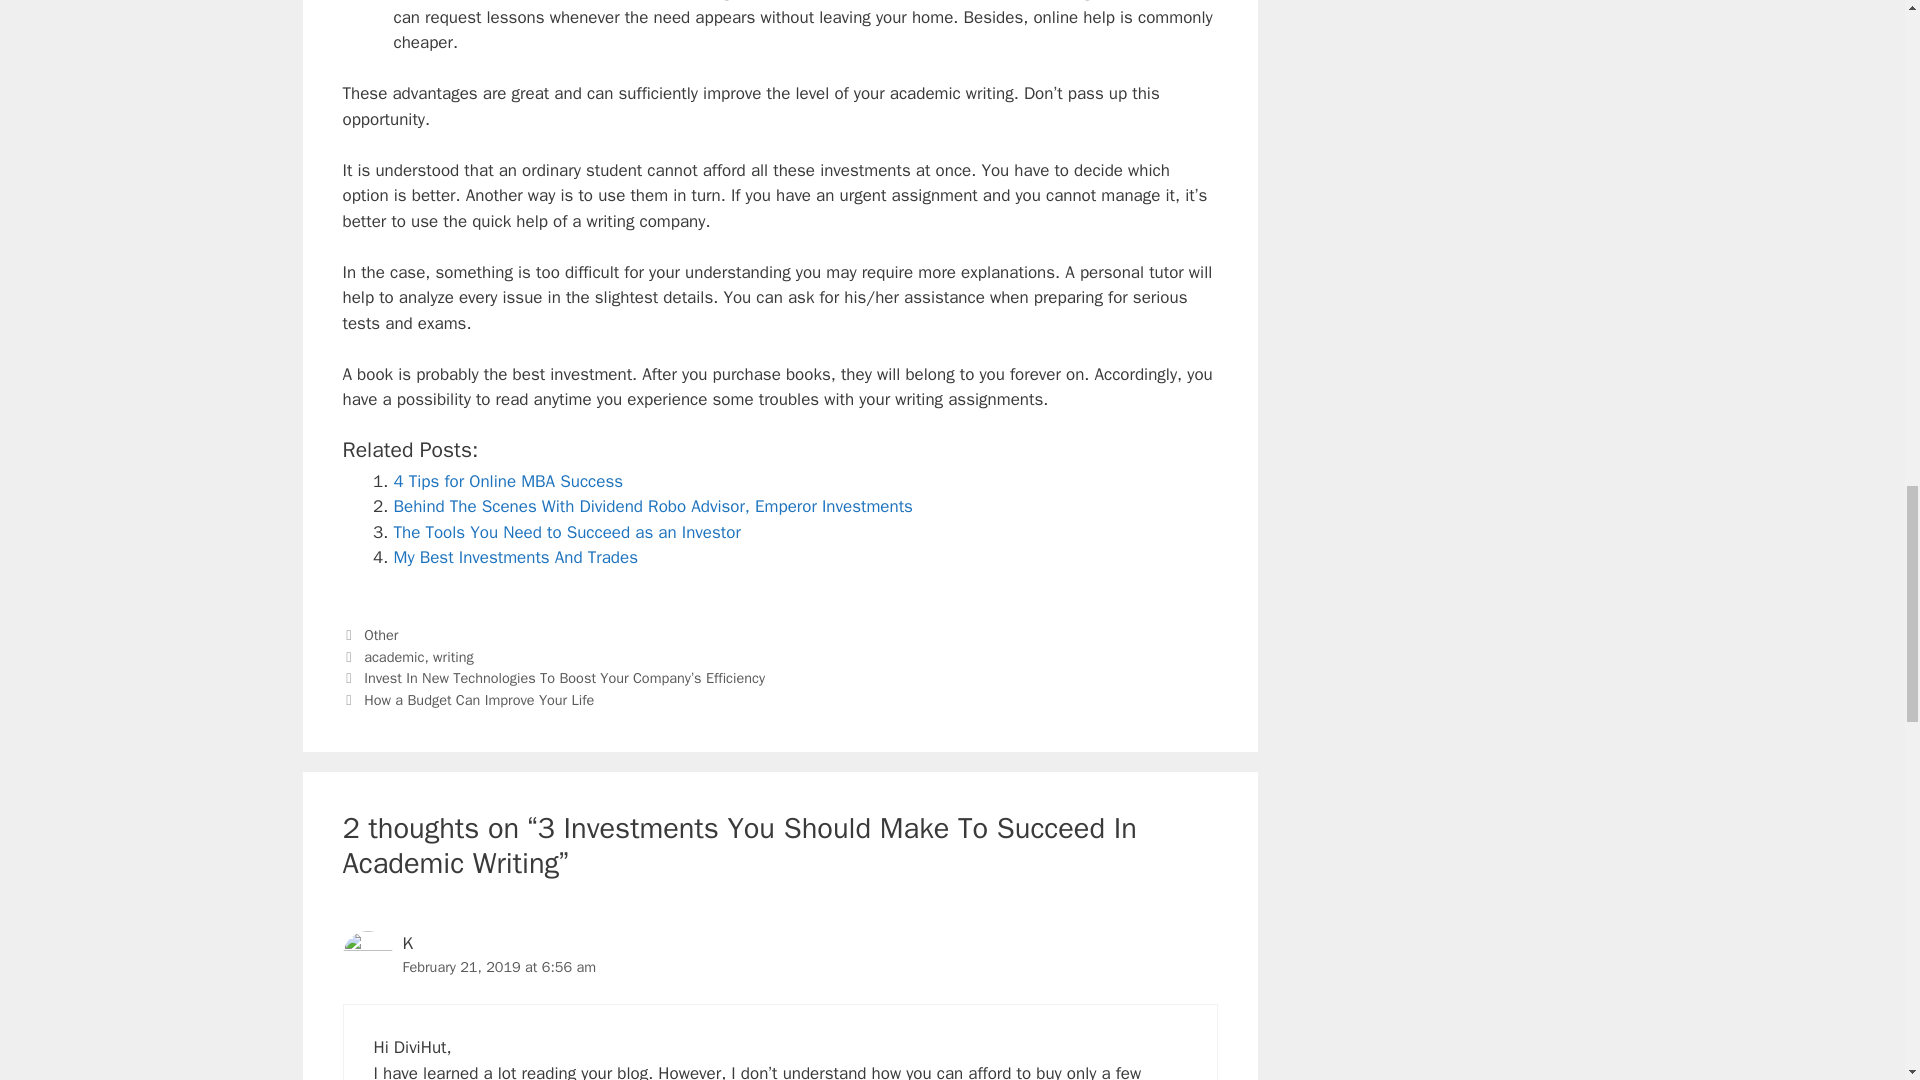 This screenshot has height=1080, width=1920. I want to click on How a Budget Can Improve Your Life, so click(478, 700).